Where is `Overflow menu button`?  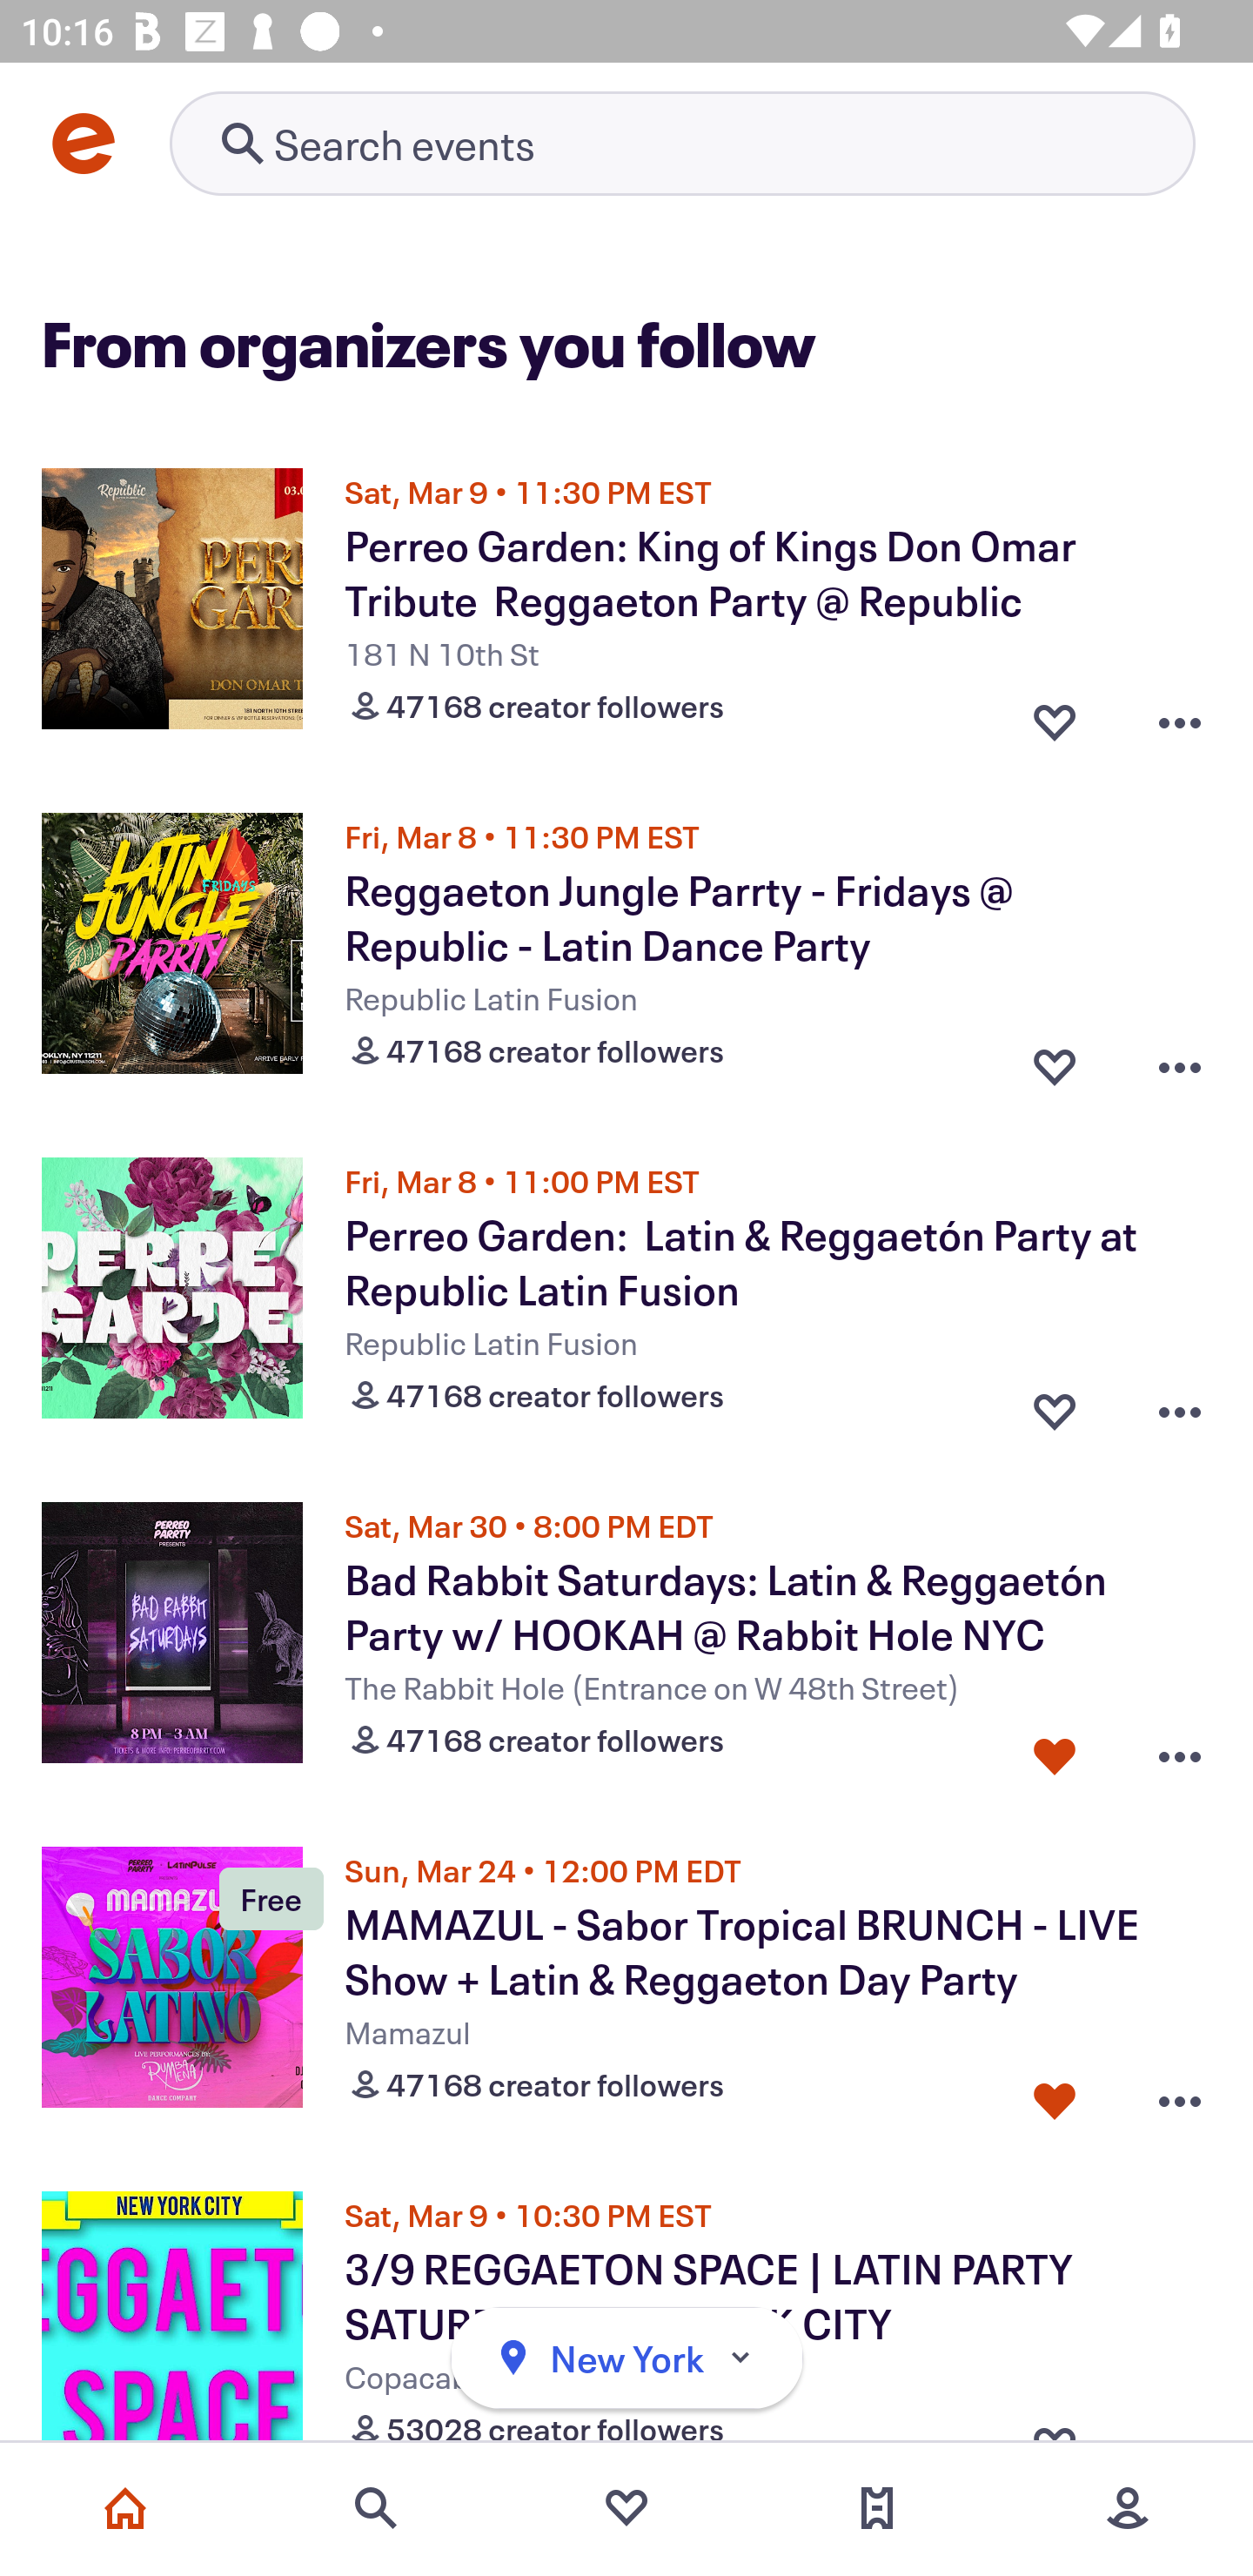
Overflow menu button is located at coordinates (1180, 1060).